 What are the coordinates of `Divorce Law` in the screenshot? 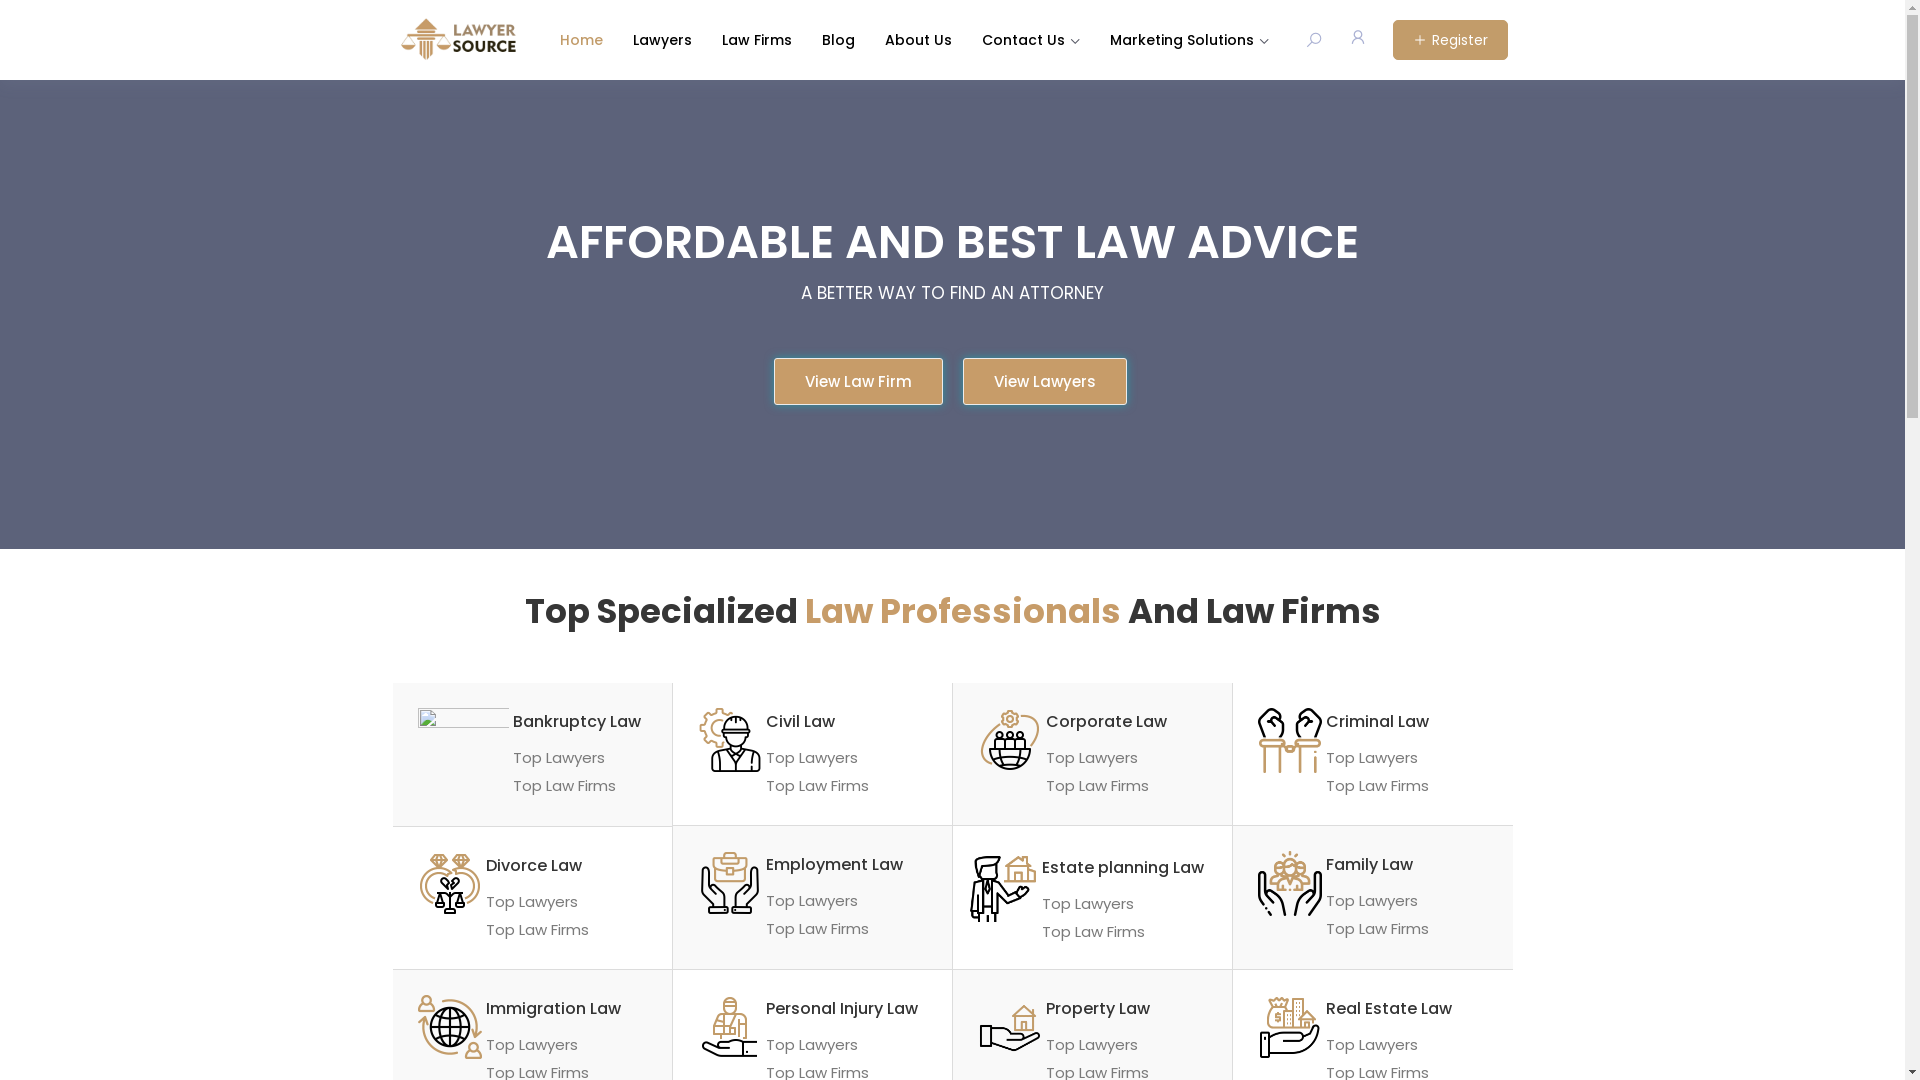 It's located at (534, 866).